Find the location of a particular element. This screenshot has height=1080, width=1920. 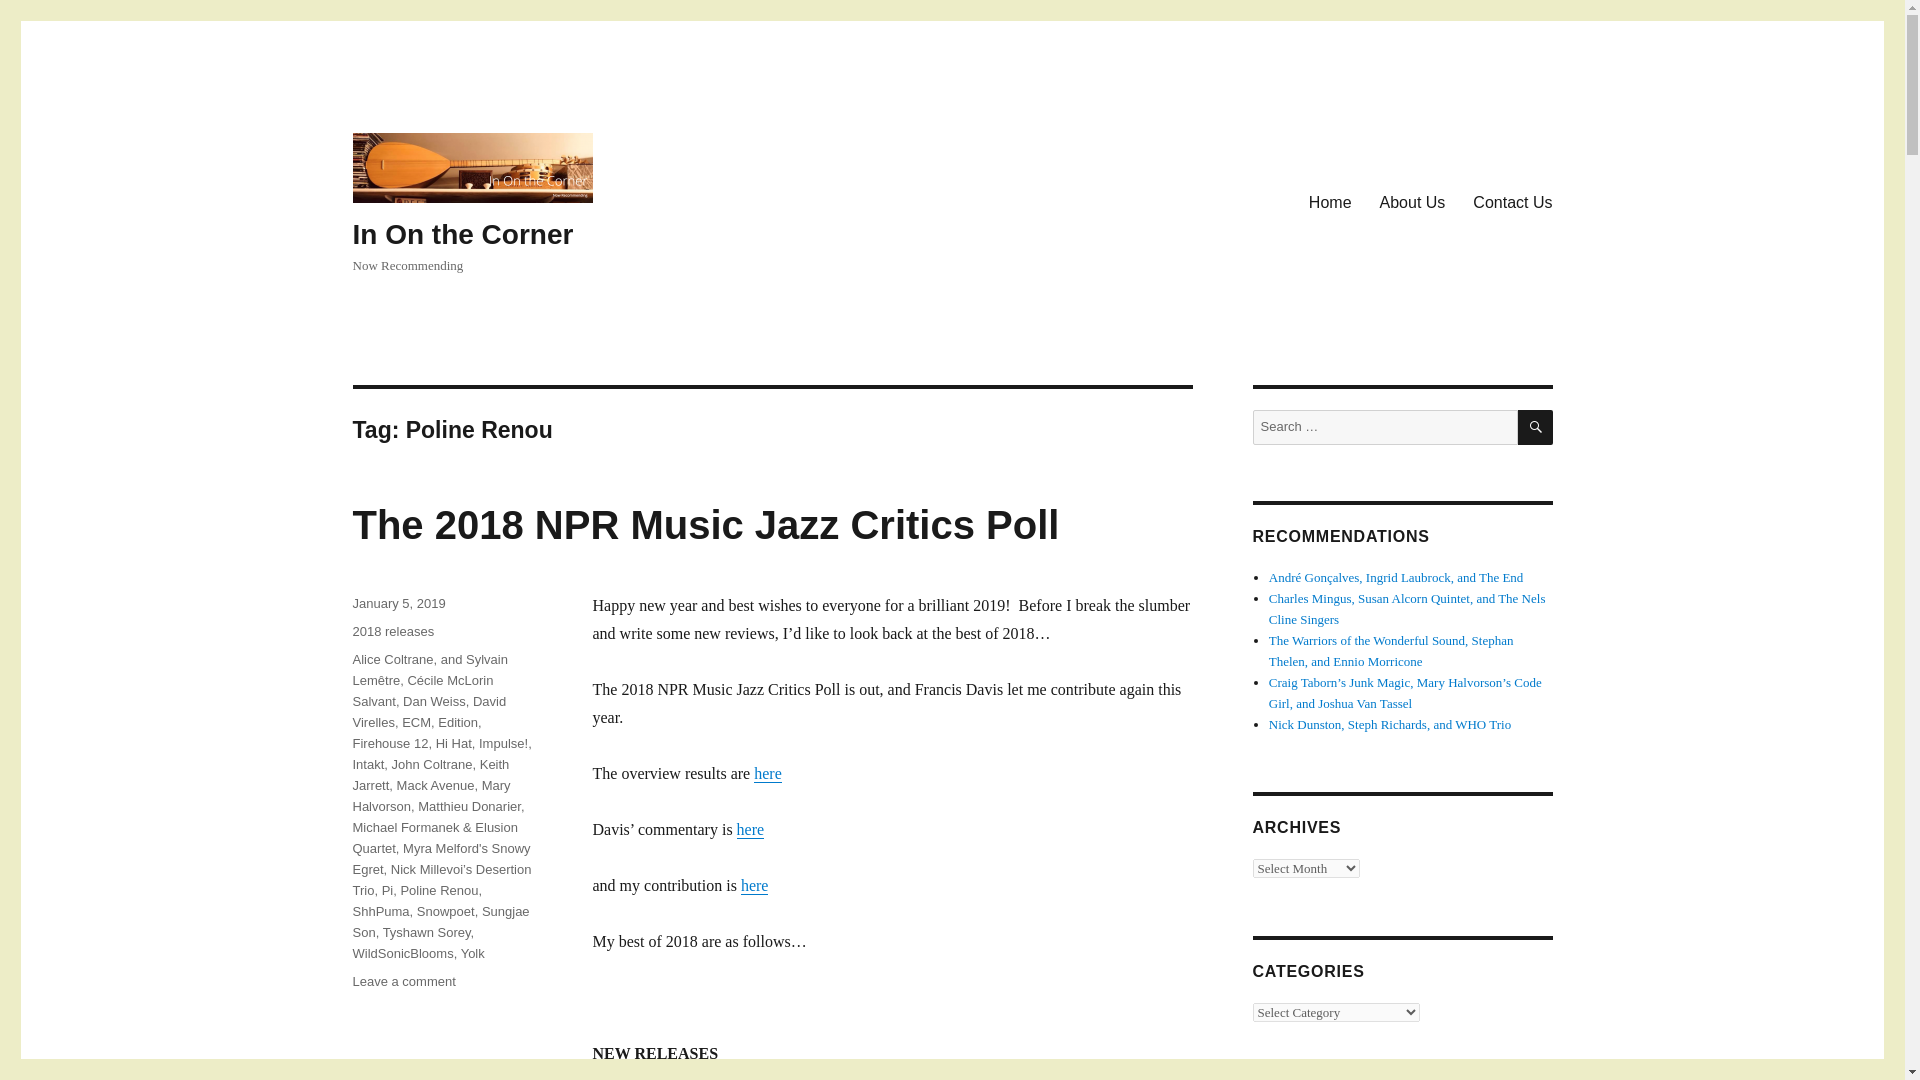

Snowpoet is located at coordinates (445, 911).